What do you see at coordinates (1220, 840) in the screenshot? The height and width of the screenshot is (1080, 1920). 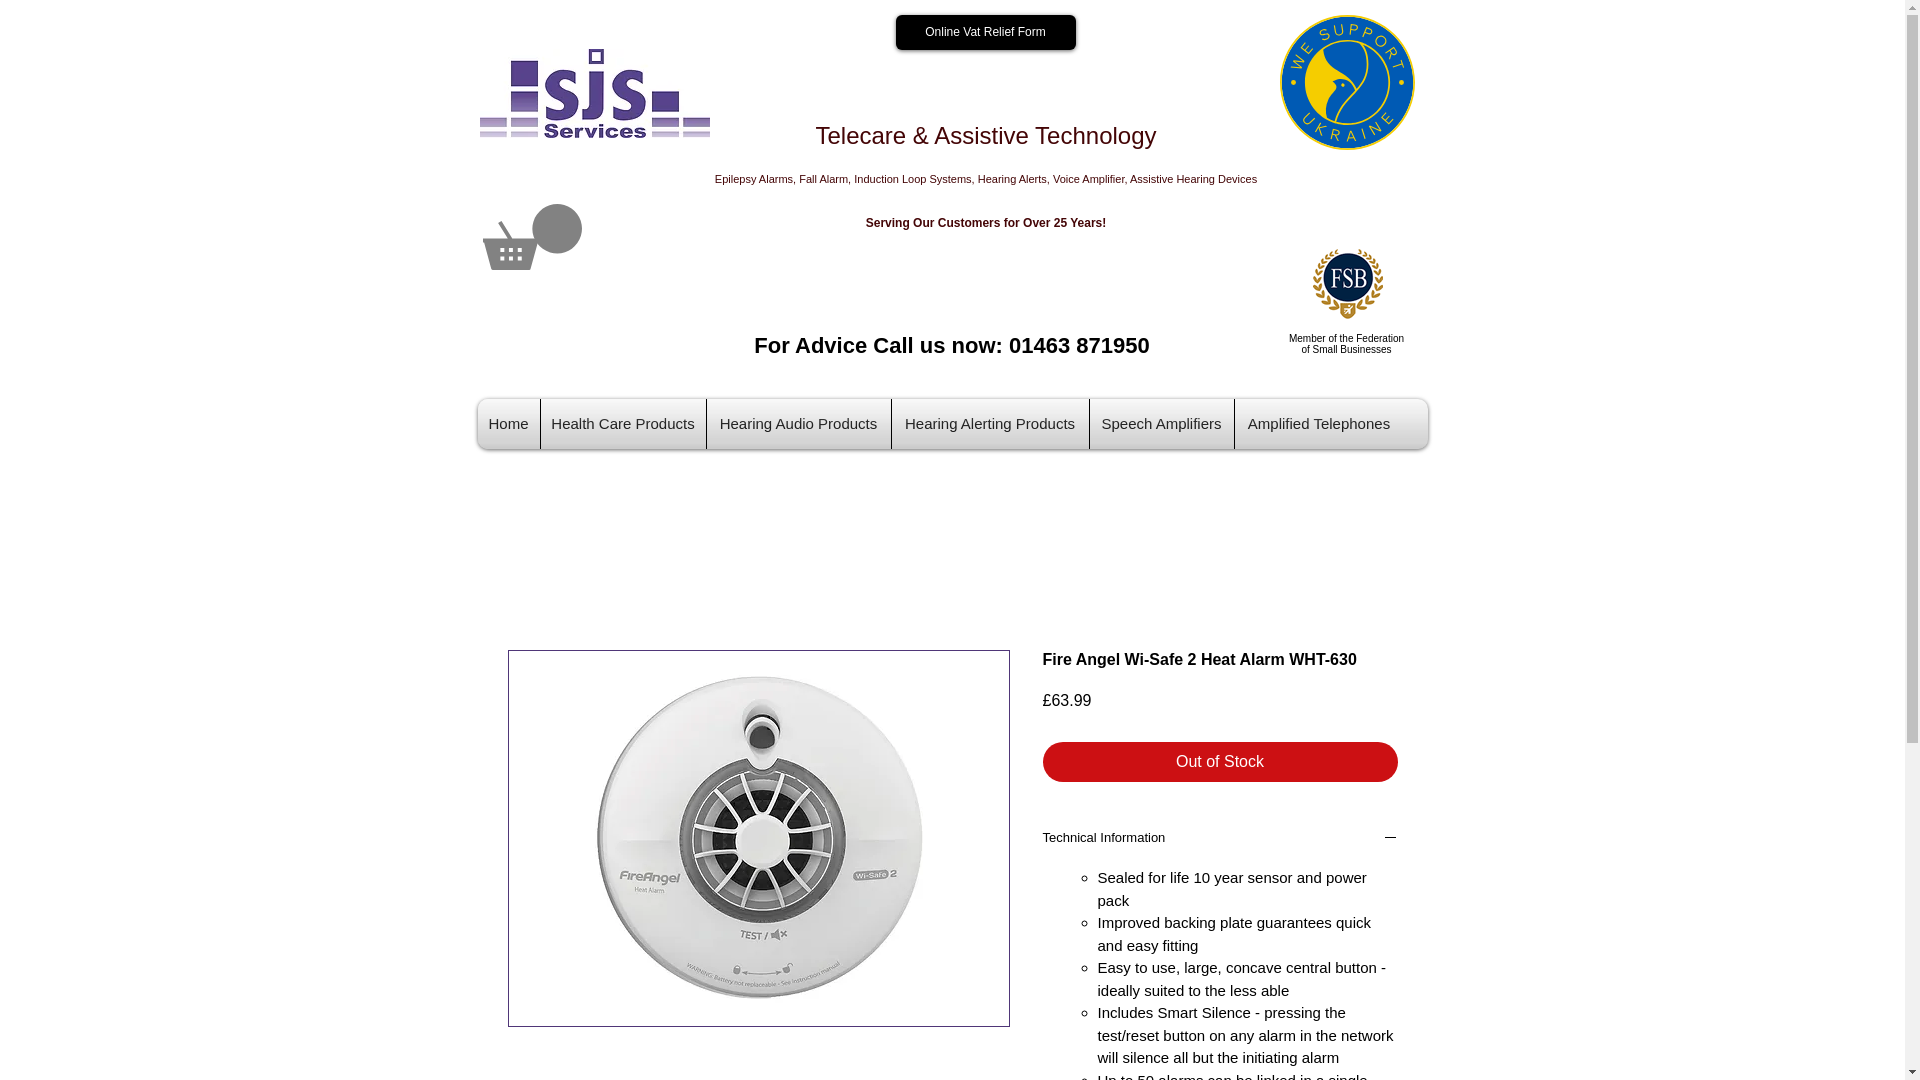 I see `Technical Information` at bounding box center [1220, 840].